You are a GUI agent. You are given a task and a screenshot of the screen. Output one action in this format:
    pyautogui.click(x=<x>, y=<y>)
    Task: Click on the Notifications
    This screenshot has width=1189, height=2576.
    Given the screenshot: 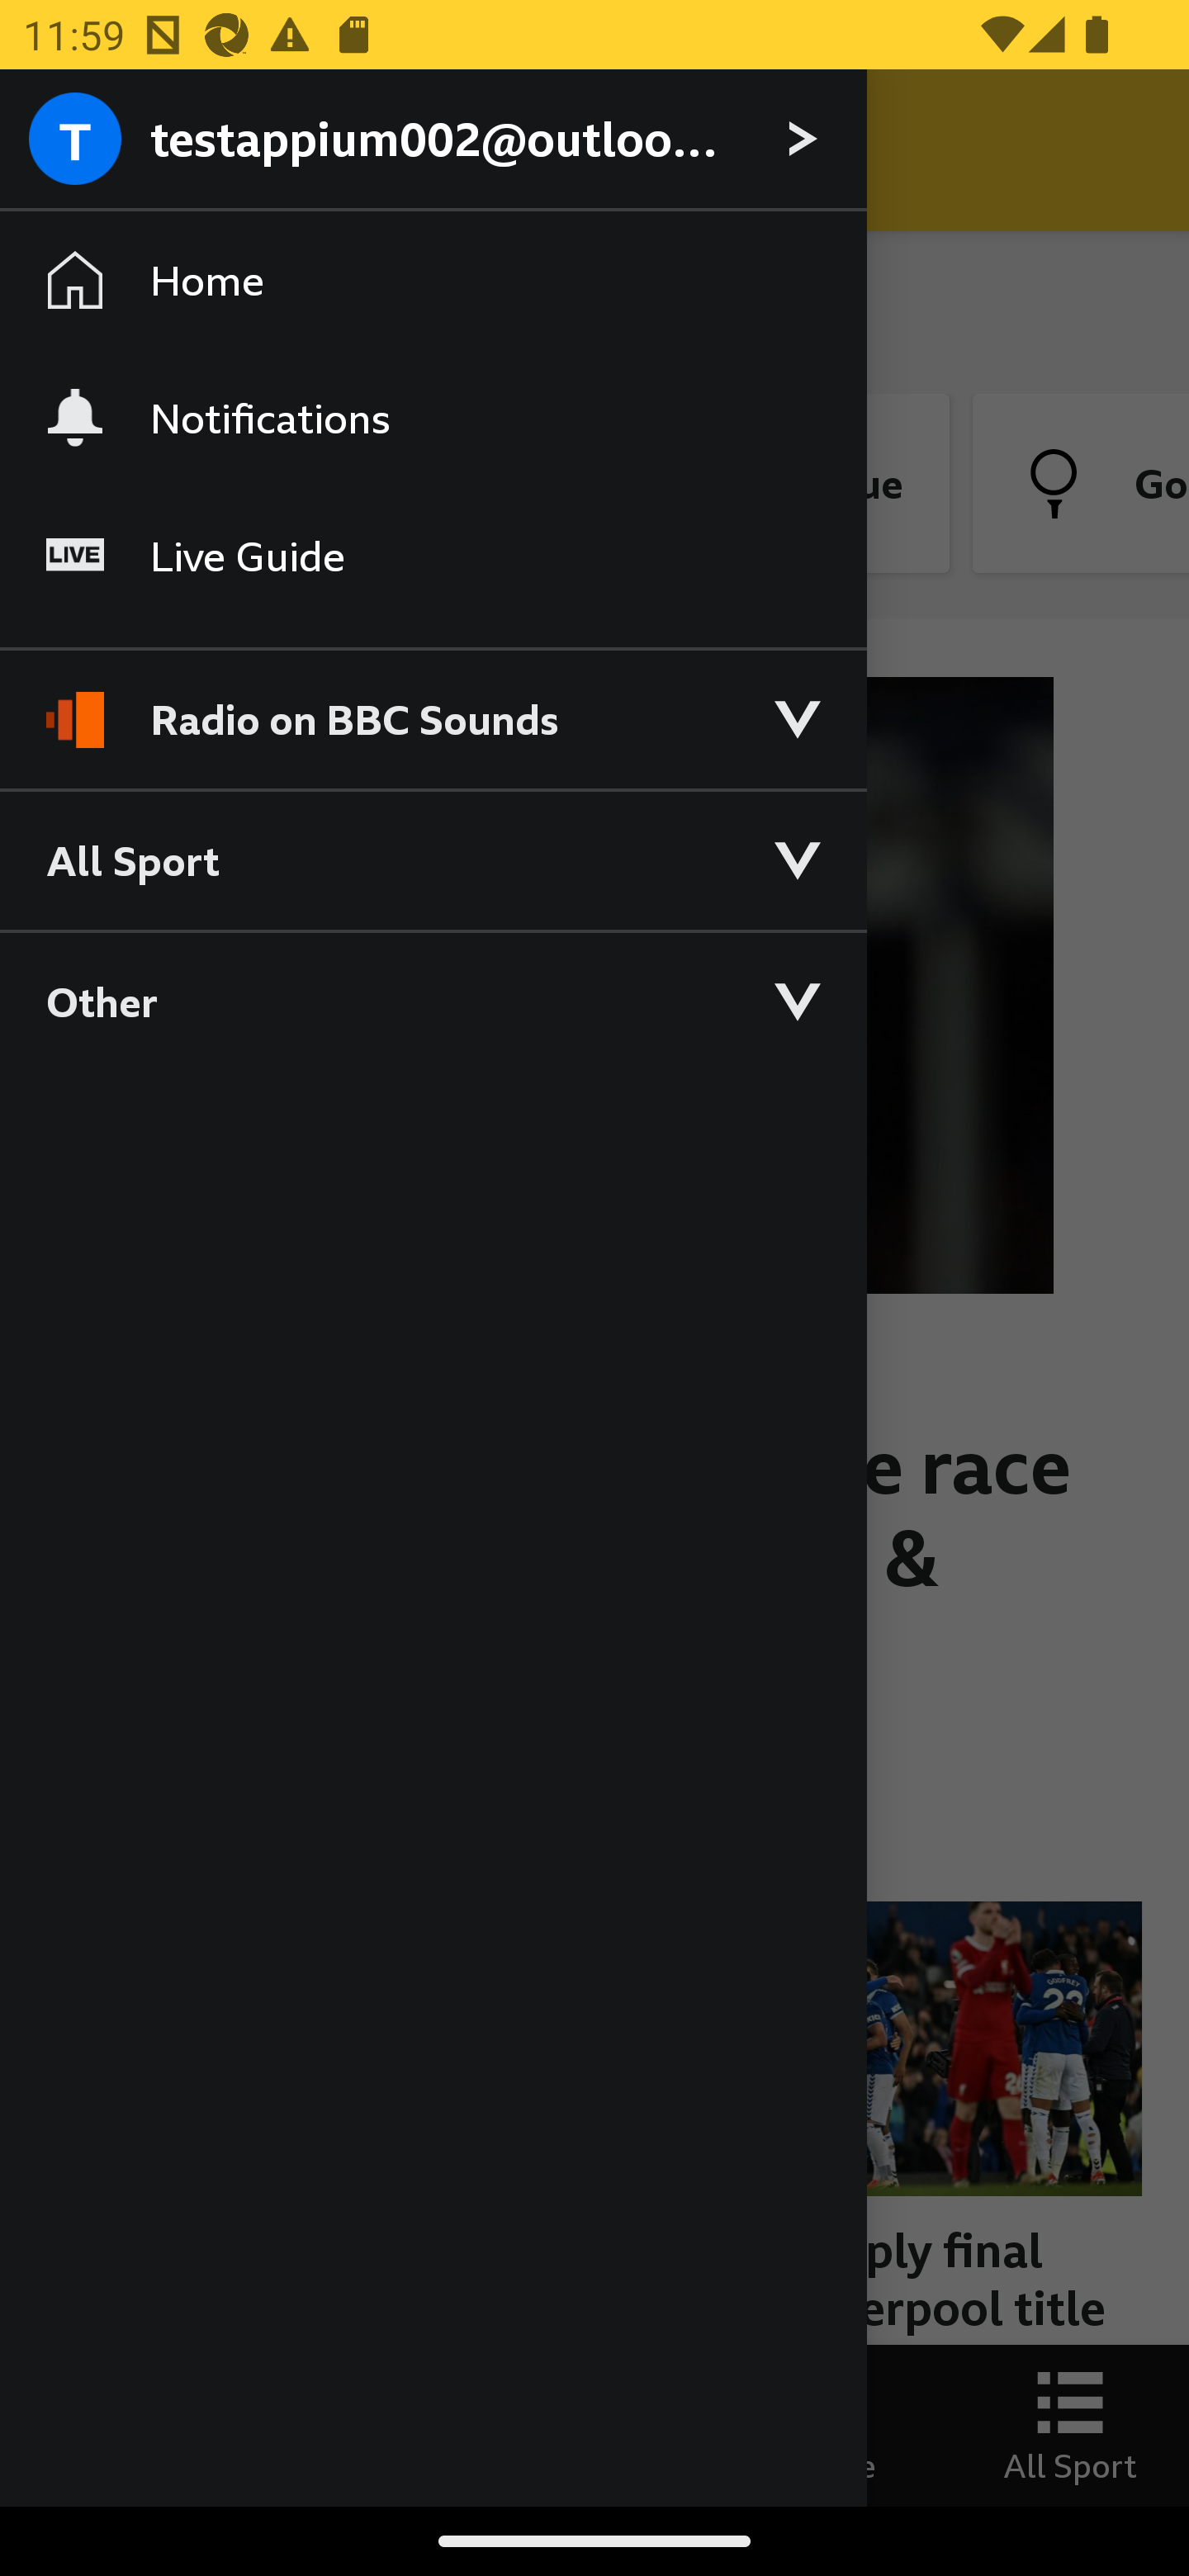 What is the action you would take?
    pyautogui.click(x=433, y=417)
    